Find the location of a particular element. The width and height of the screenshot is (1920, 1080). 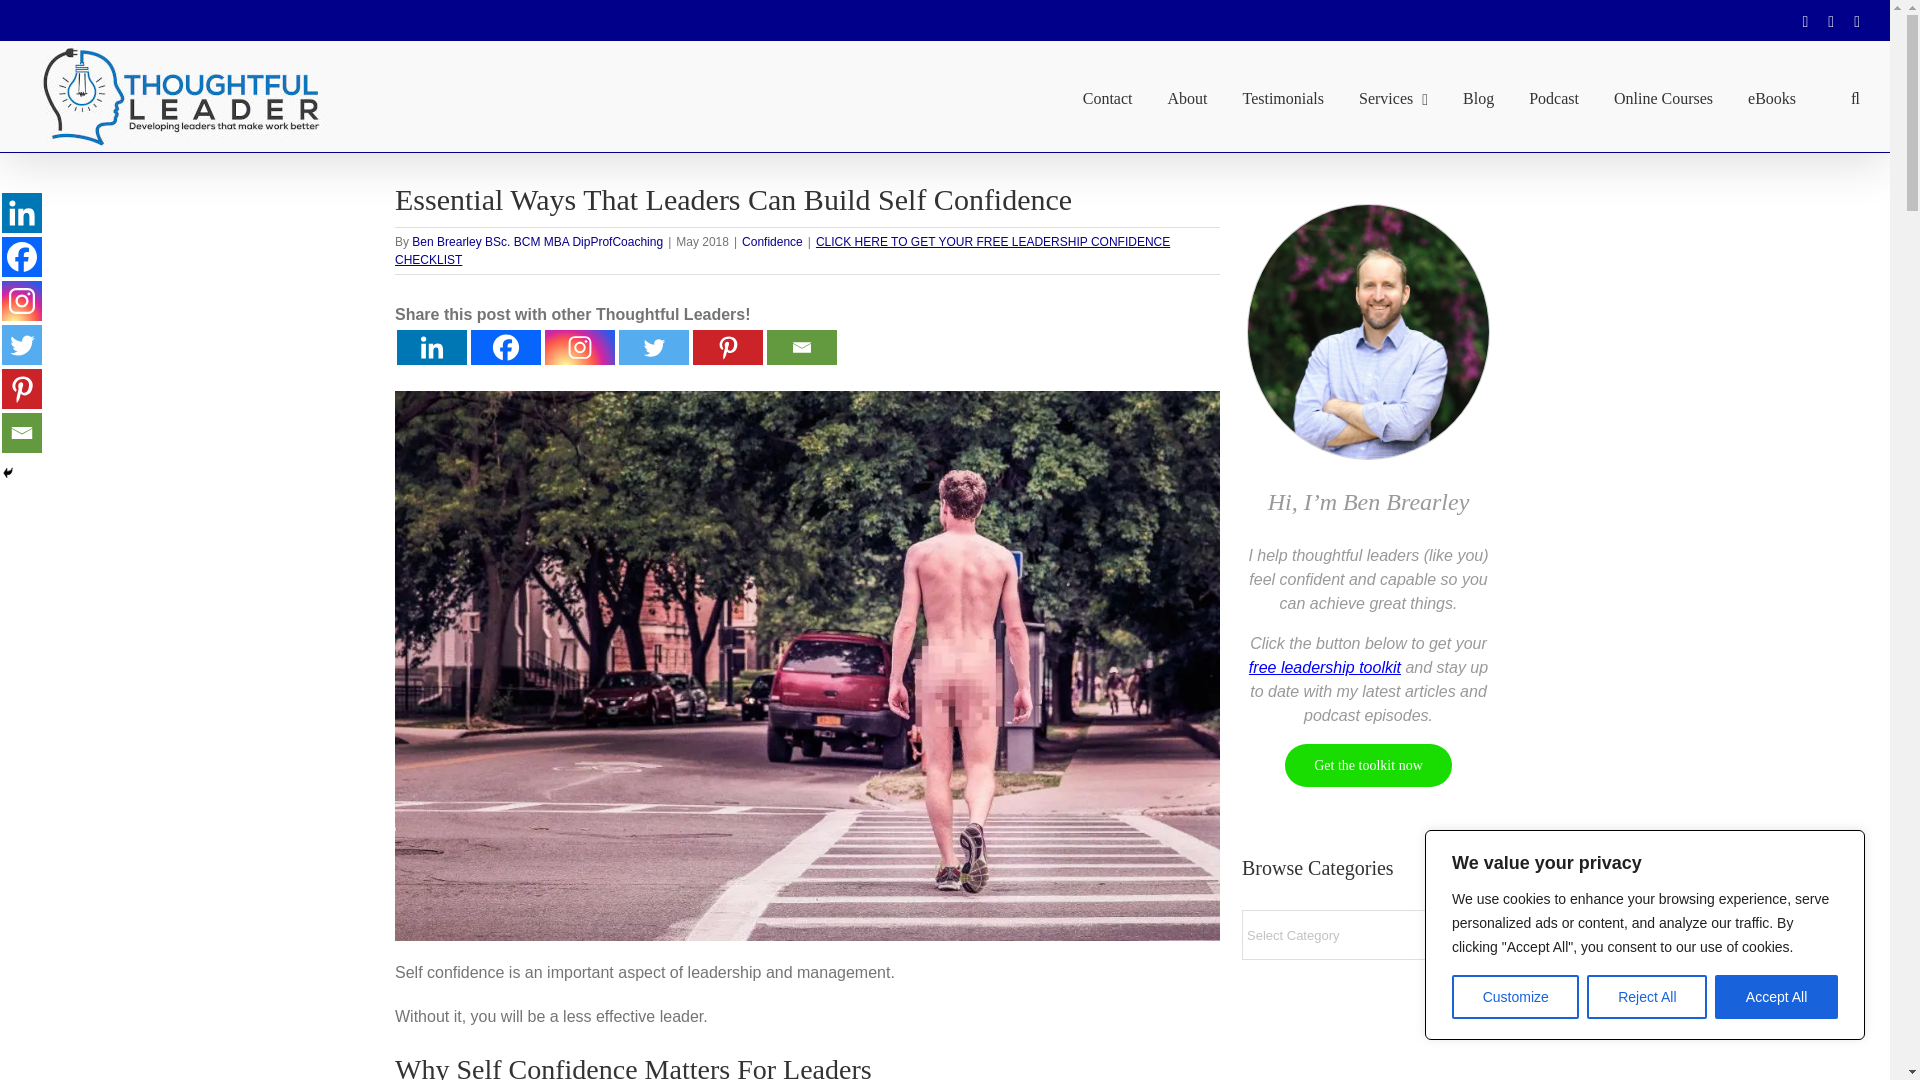

Reject All is located at coordinates (1646, 997).